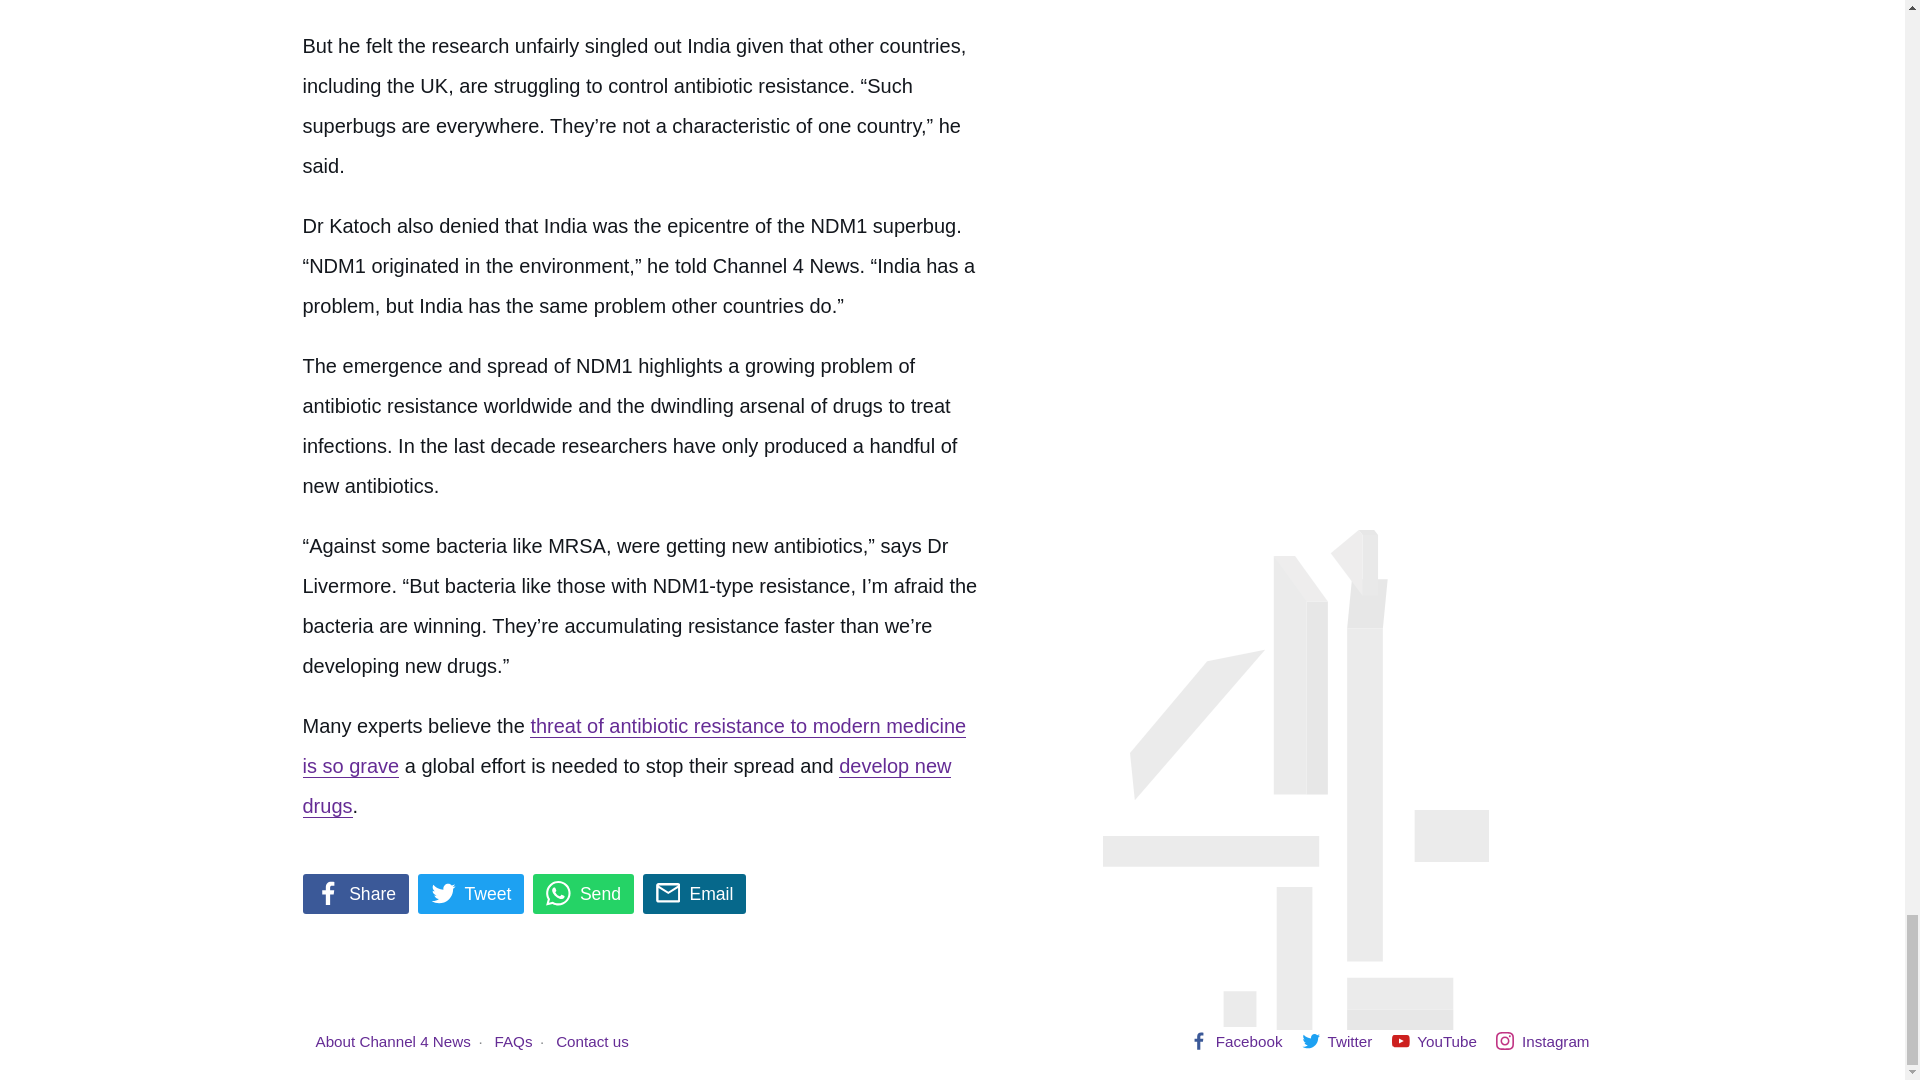 The height and width of the screenshot is (1080, 1920). Describe the element at coordinates (626, 786) in the screenshot. I see `develop new drugs` at that location.